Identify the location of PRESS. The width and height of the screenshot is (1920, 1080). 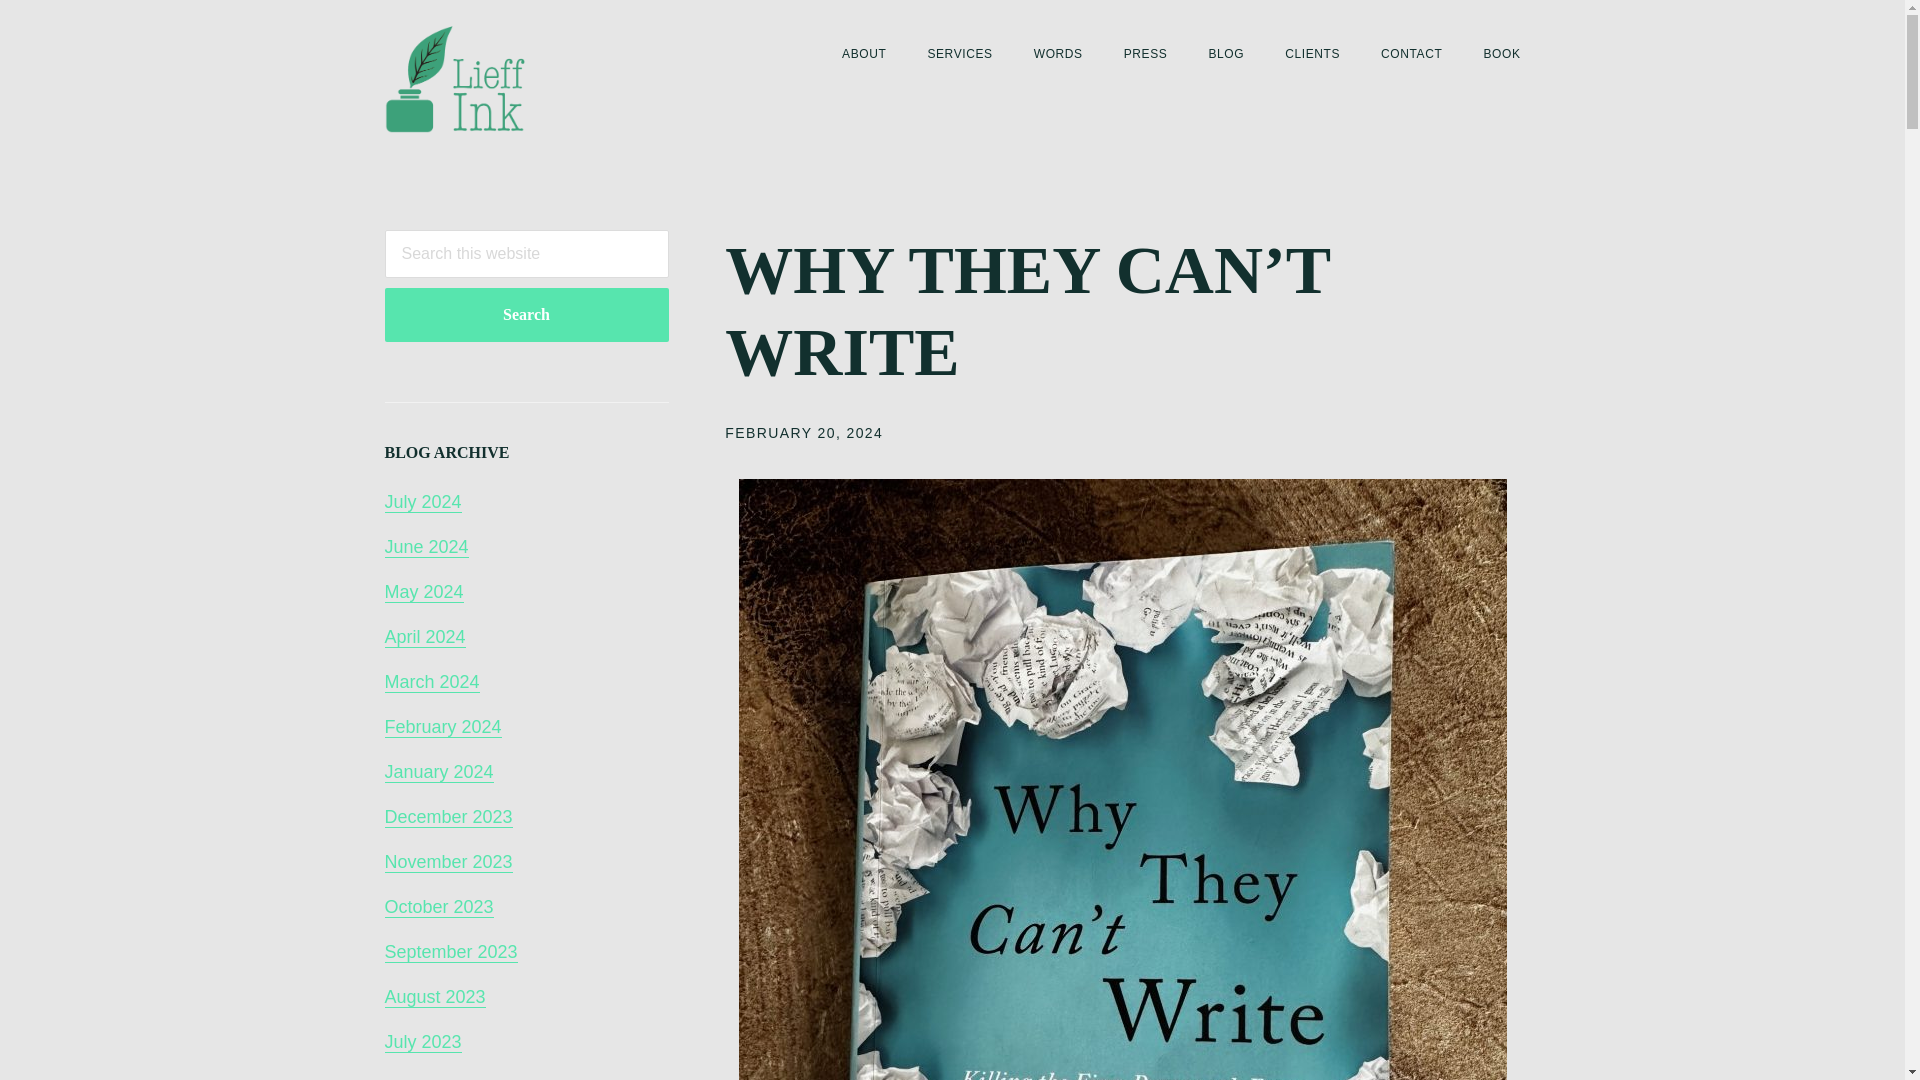
(1145, 54).